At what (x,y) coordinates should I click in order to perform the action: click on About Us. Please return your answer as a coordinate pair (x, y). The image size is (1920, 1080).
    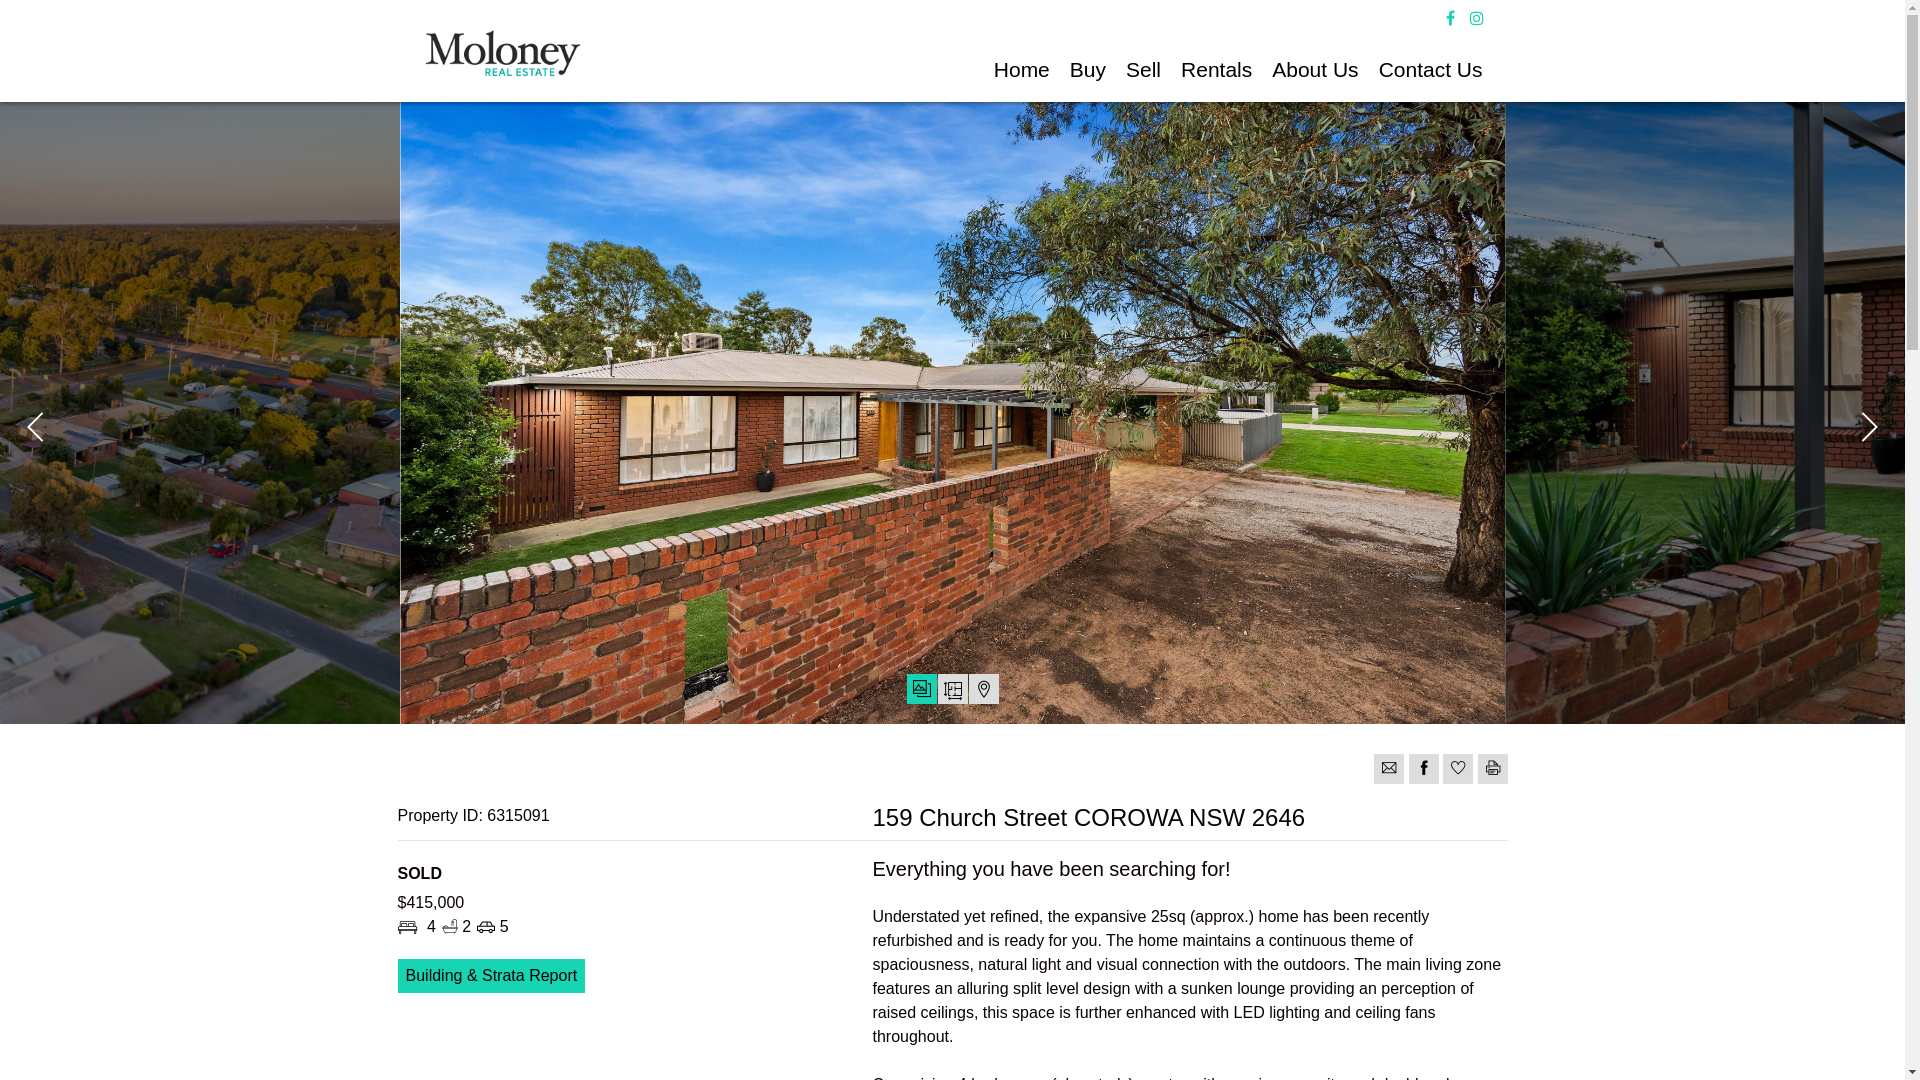
    Looking at the image, I should click on (1315, 70).